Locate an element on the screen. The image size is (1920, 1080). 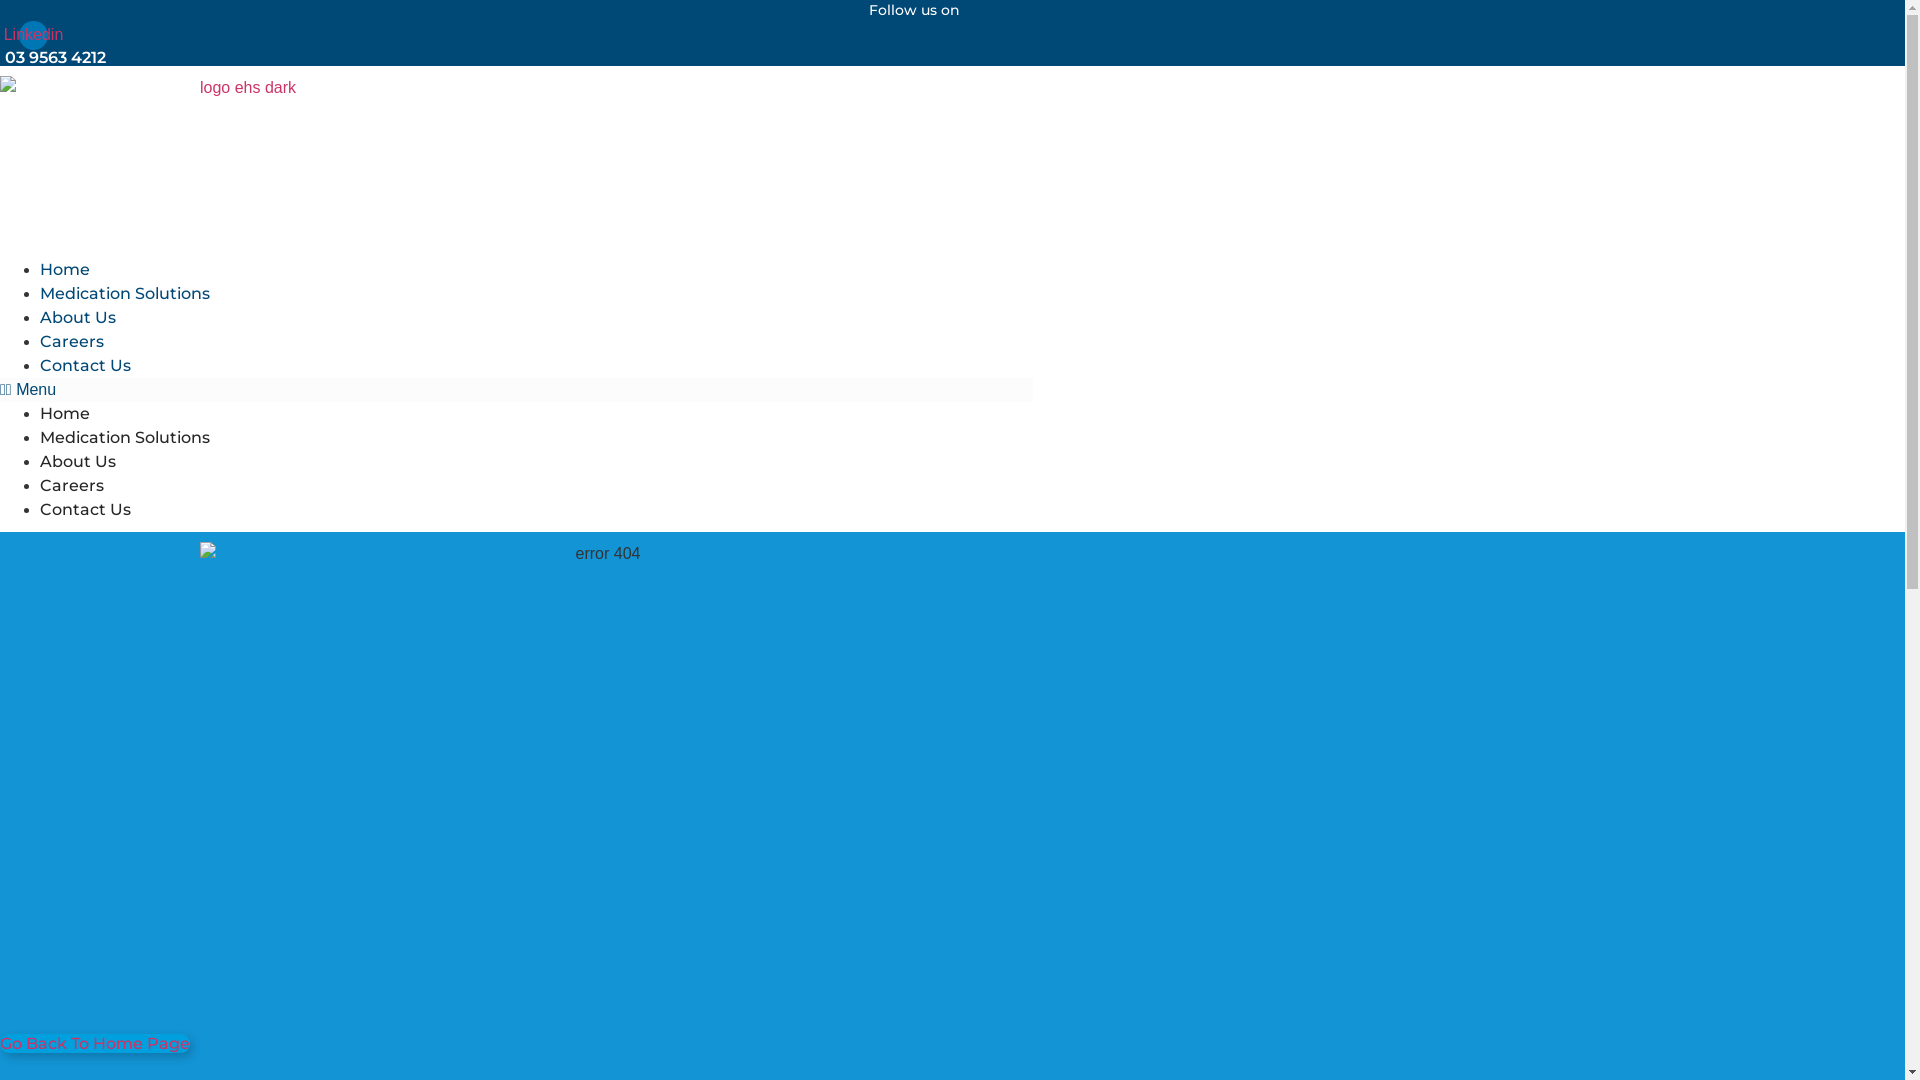
Contact Us is located at coordinates (86, 510).